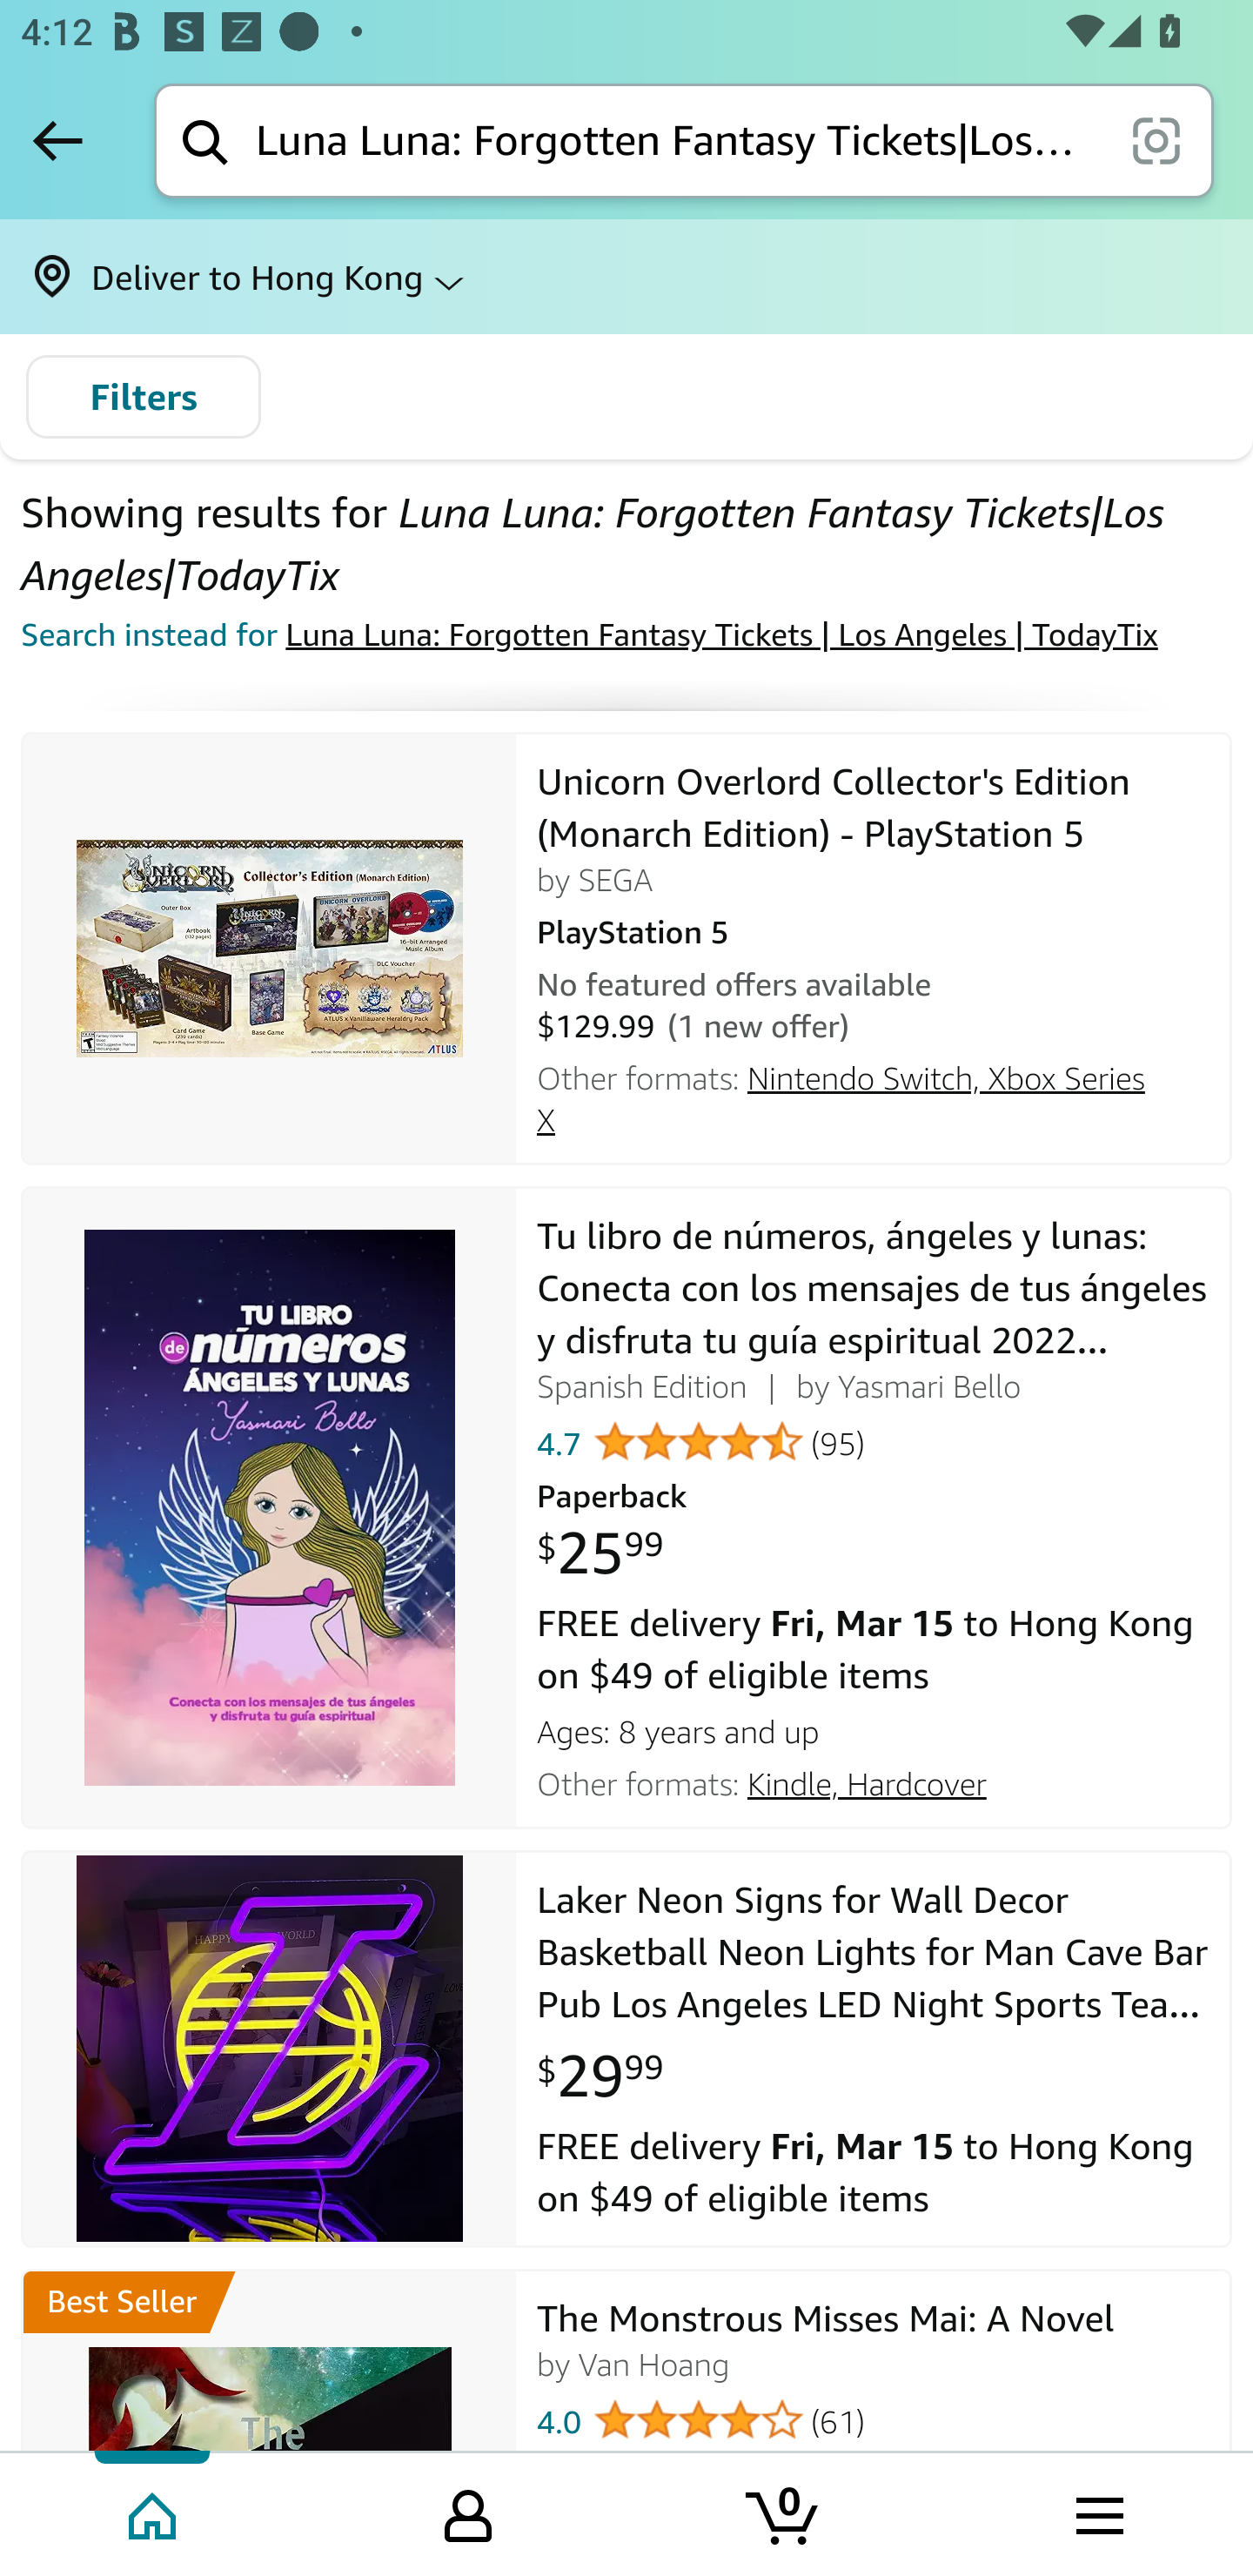 Image resolution: width=1253 pixels, height=2576 pixels. What do you see at coordinates (57, 140) in the screenshot?
I see `Back` at bounding box center [57, 140].